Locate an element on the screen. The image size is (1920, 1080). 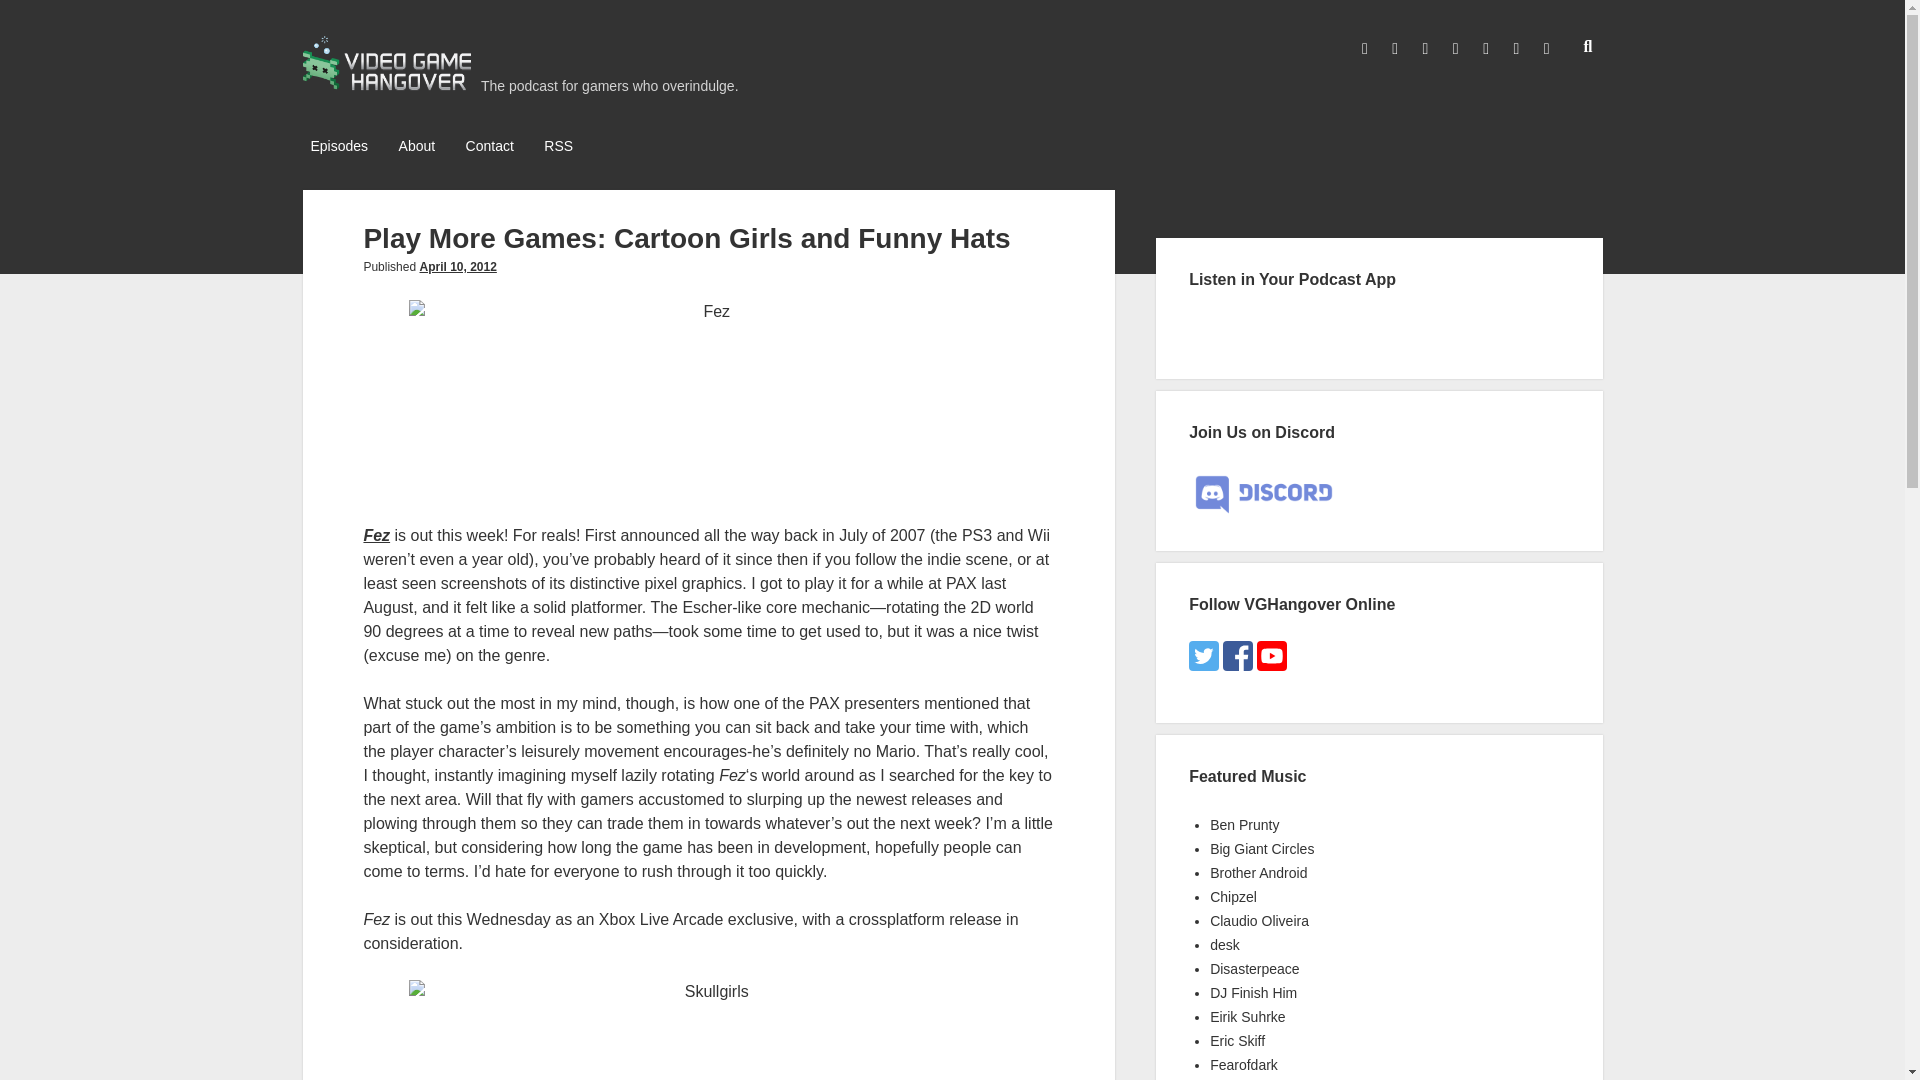
Fez is located at coordinates (708, 400).